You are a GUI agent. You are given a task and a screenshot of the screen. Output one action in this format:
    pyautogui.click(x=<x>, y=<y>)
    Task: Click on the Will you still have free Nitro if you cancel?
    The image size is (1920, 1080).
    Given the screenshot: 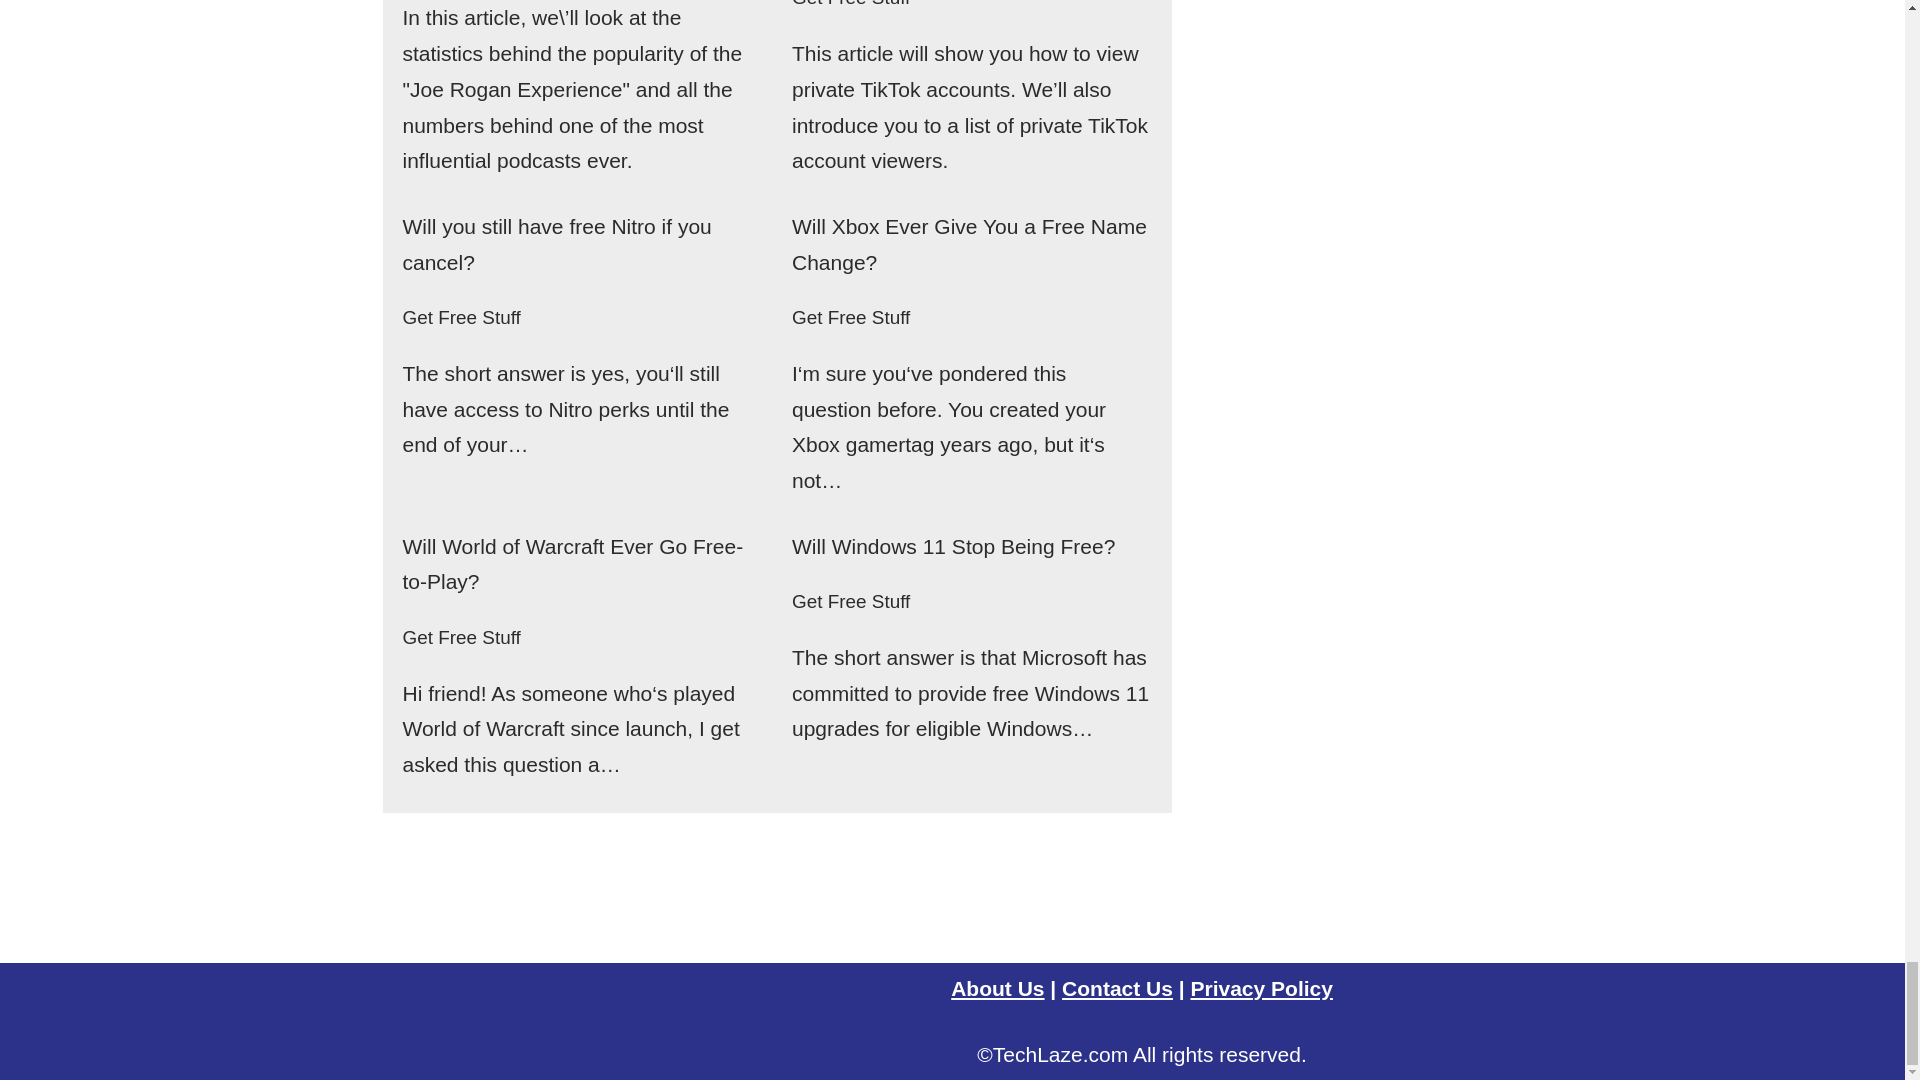 What is the action you would take?
    pyautogui.click(x=556, y=244)
    